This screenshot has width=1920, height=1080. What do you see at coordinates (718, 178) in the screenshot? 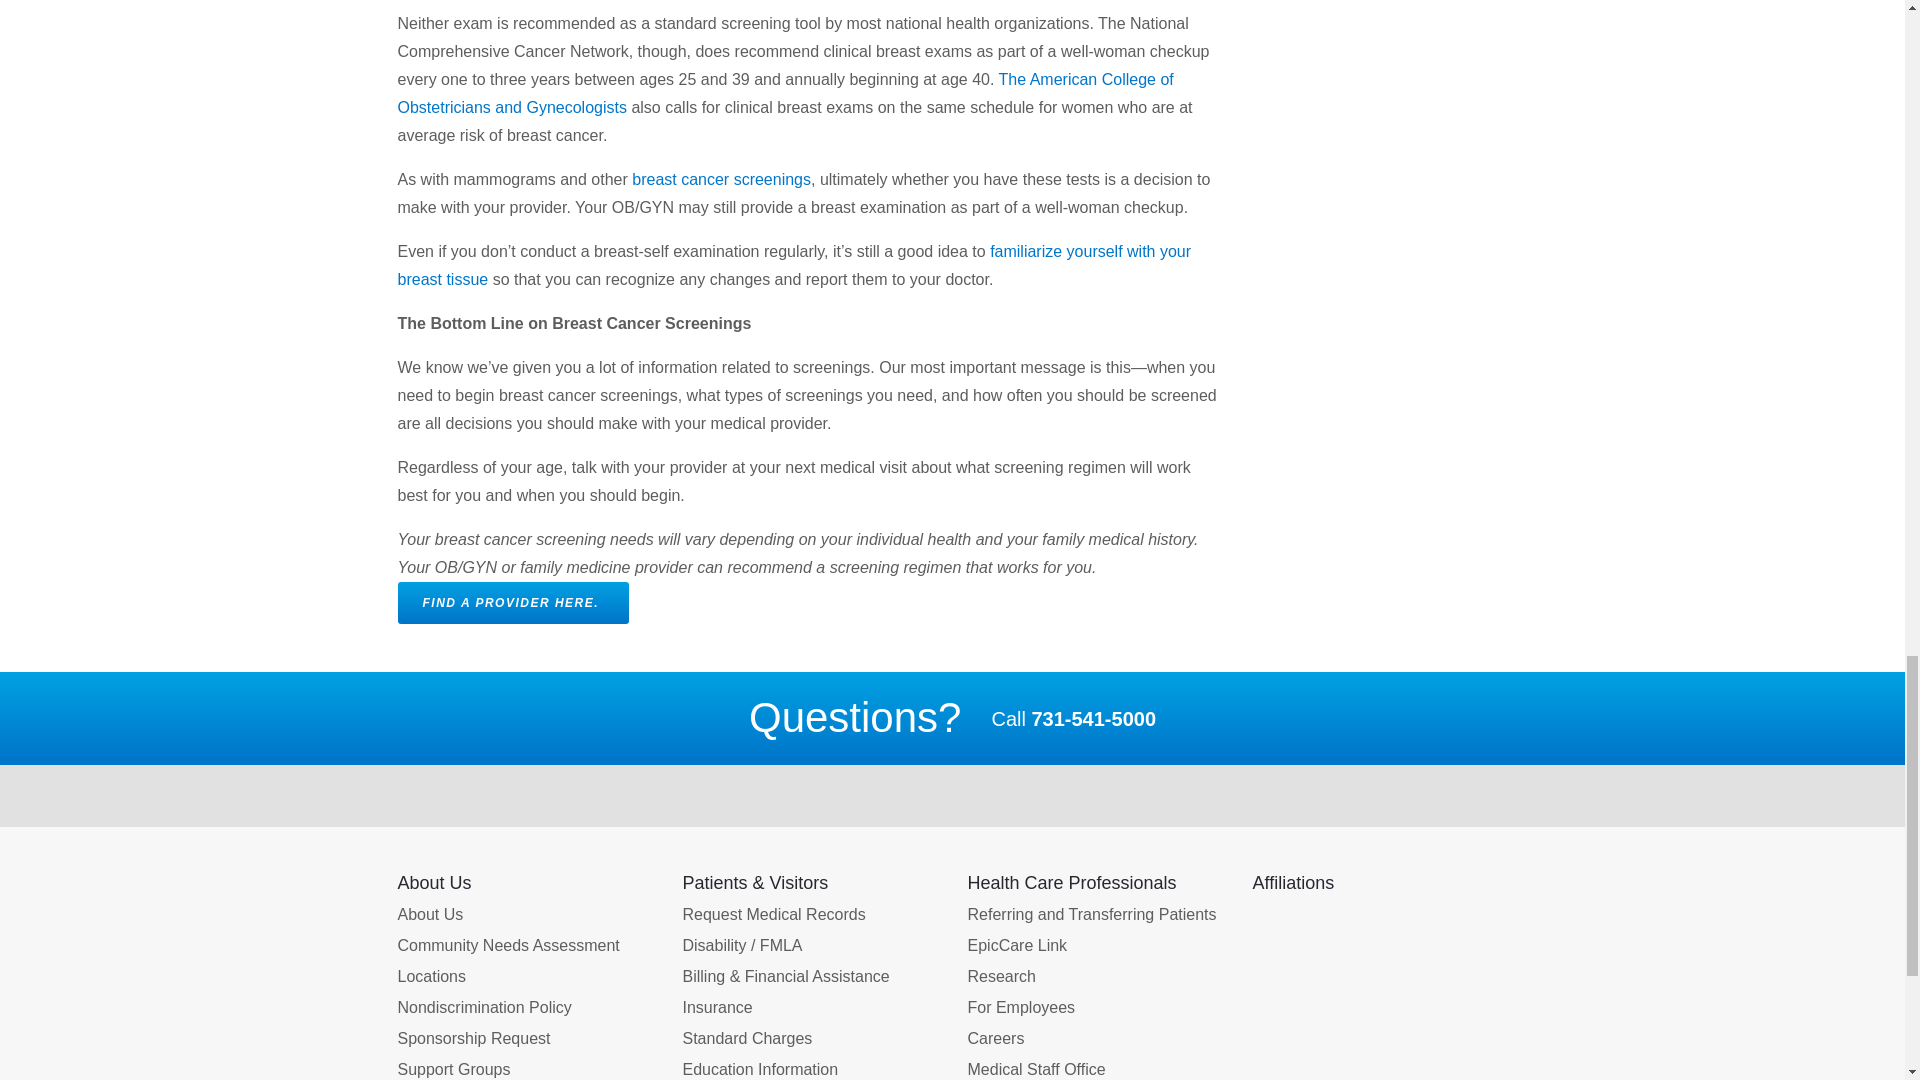
I see `breast cancer screenings` at bounding box center [718, 178].